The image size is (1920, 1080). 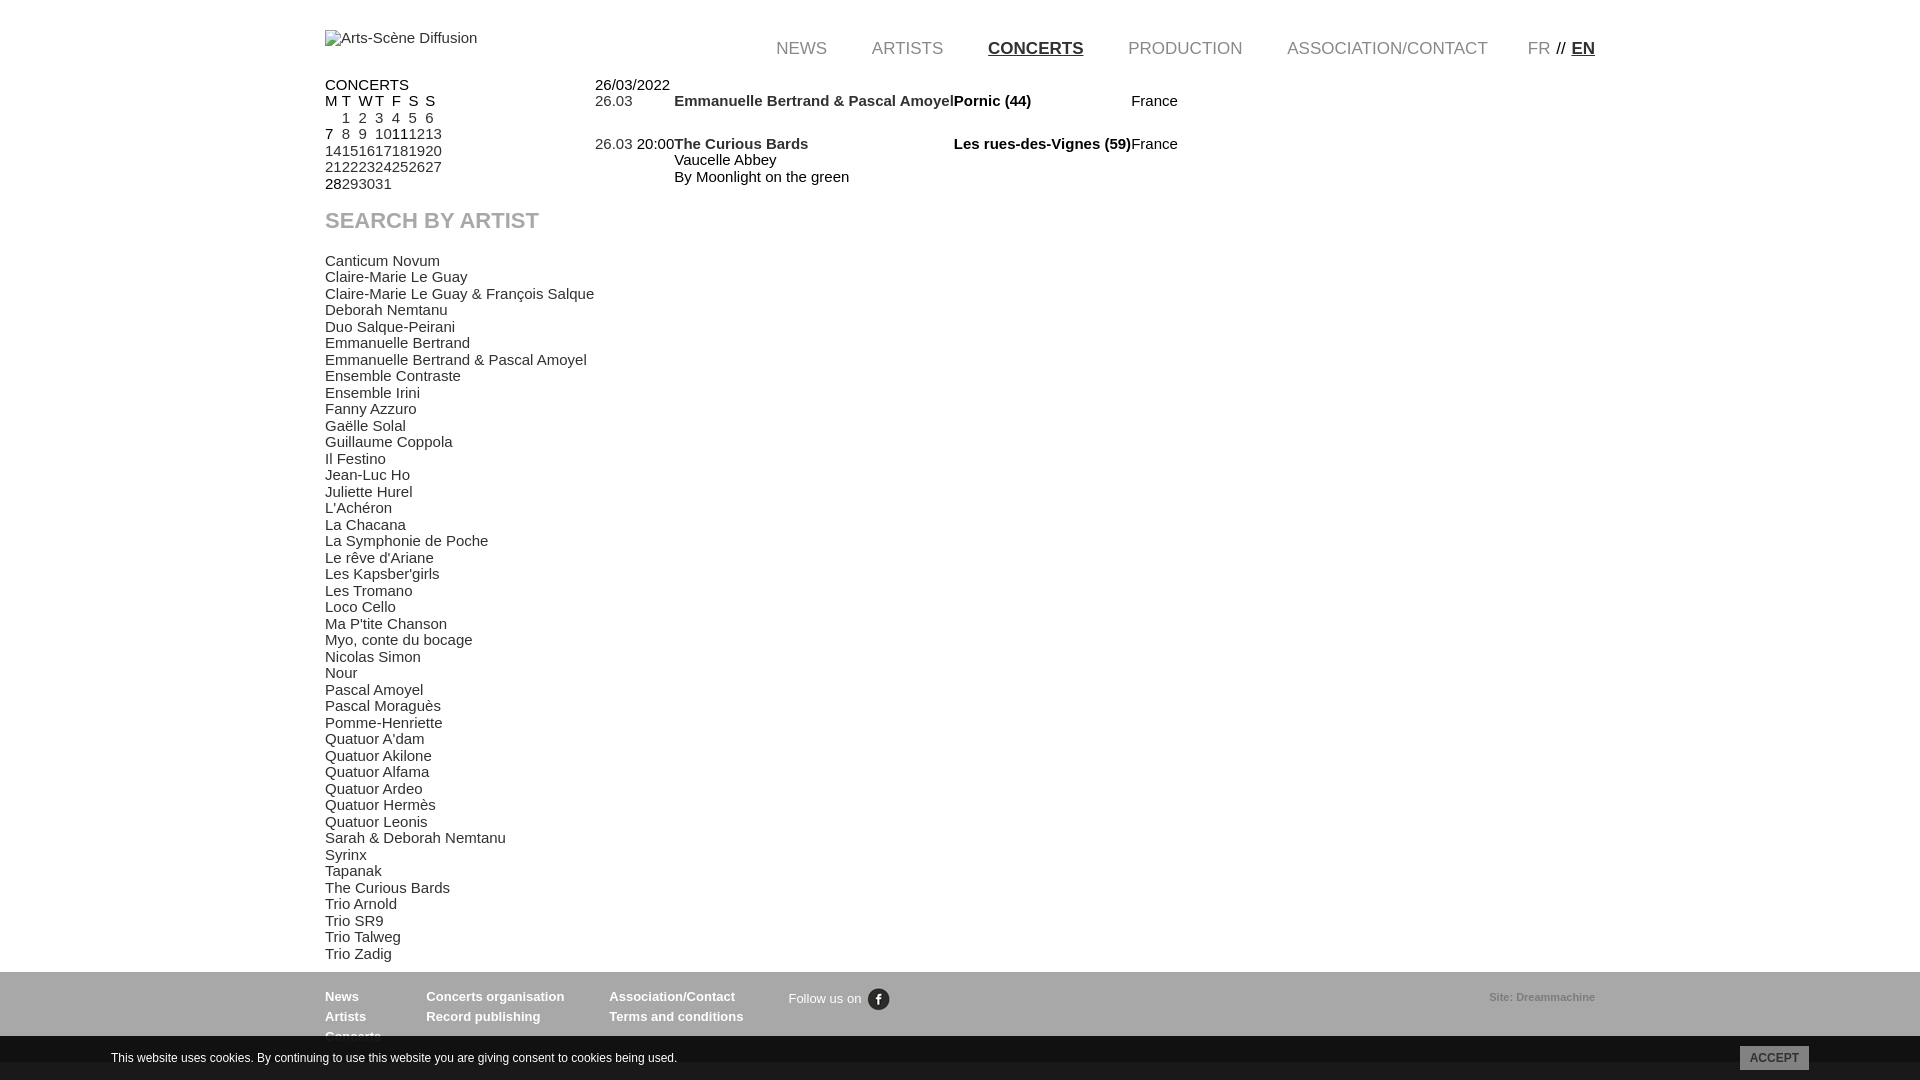 I want to click on Trio Zadig, so click(x=358, y=954).